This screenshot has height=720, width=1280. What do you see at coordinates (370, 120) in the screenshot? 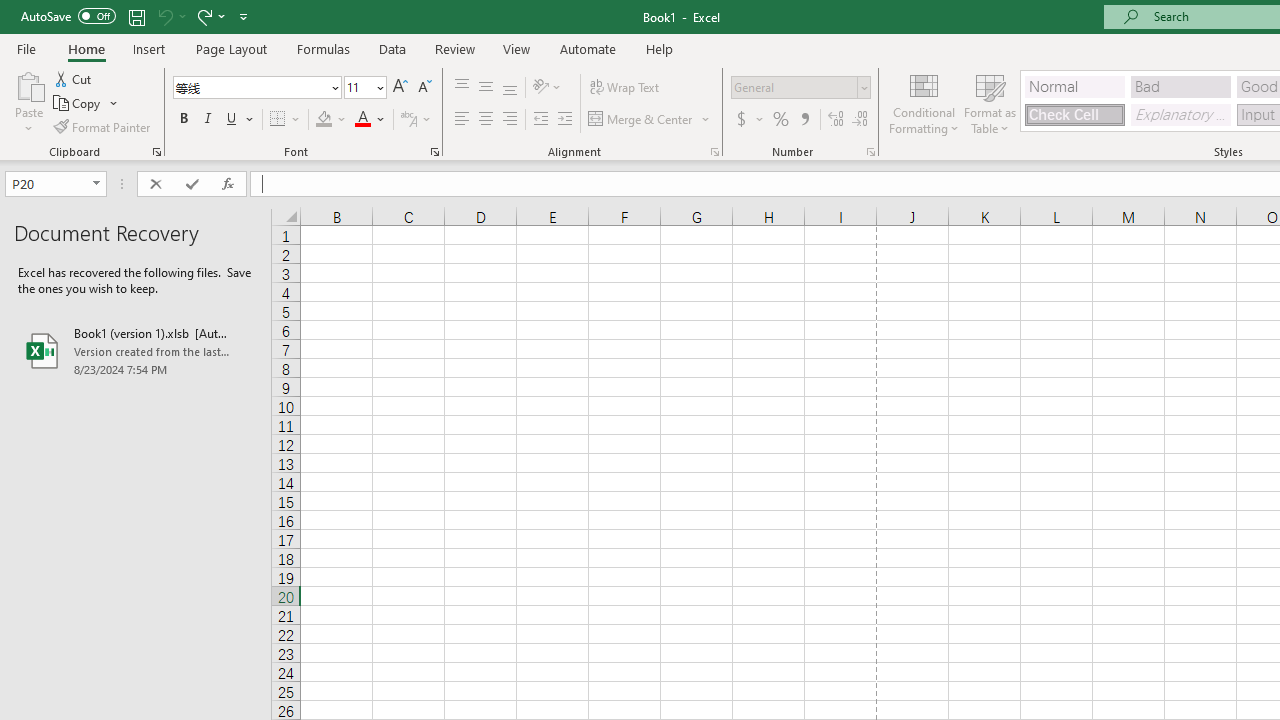
I see `Font Color` at bounding box center [370, 120].